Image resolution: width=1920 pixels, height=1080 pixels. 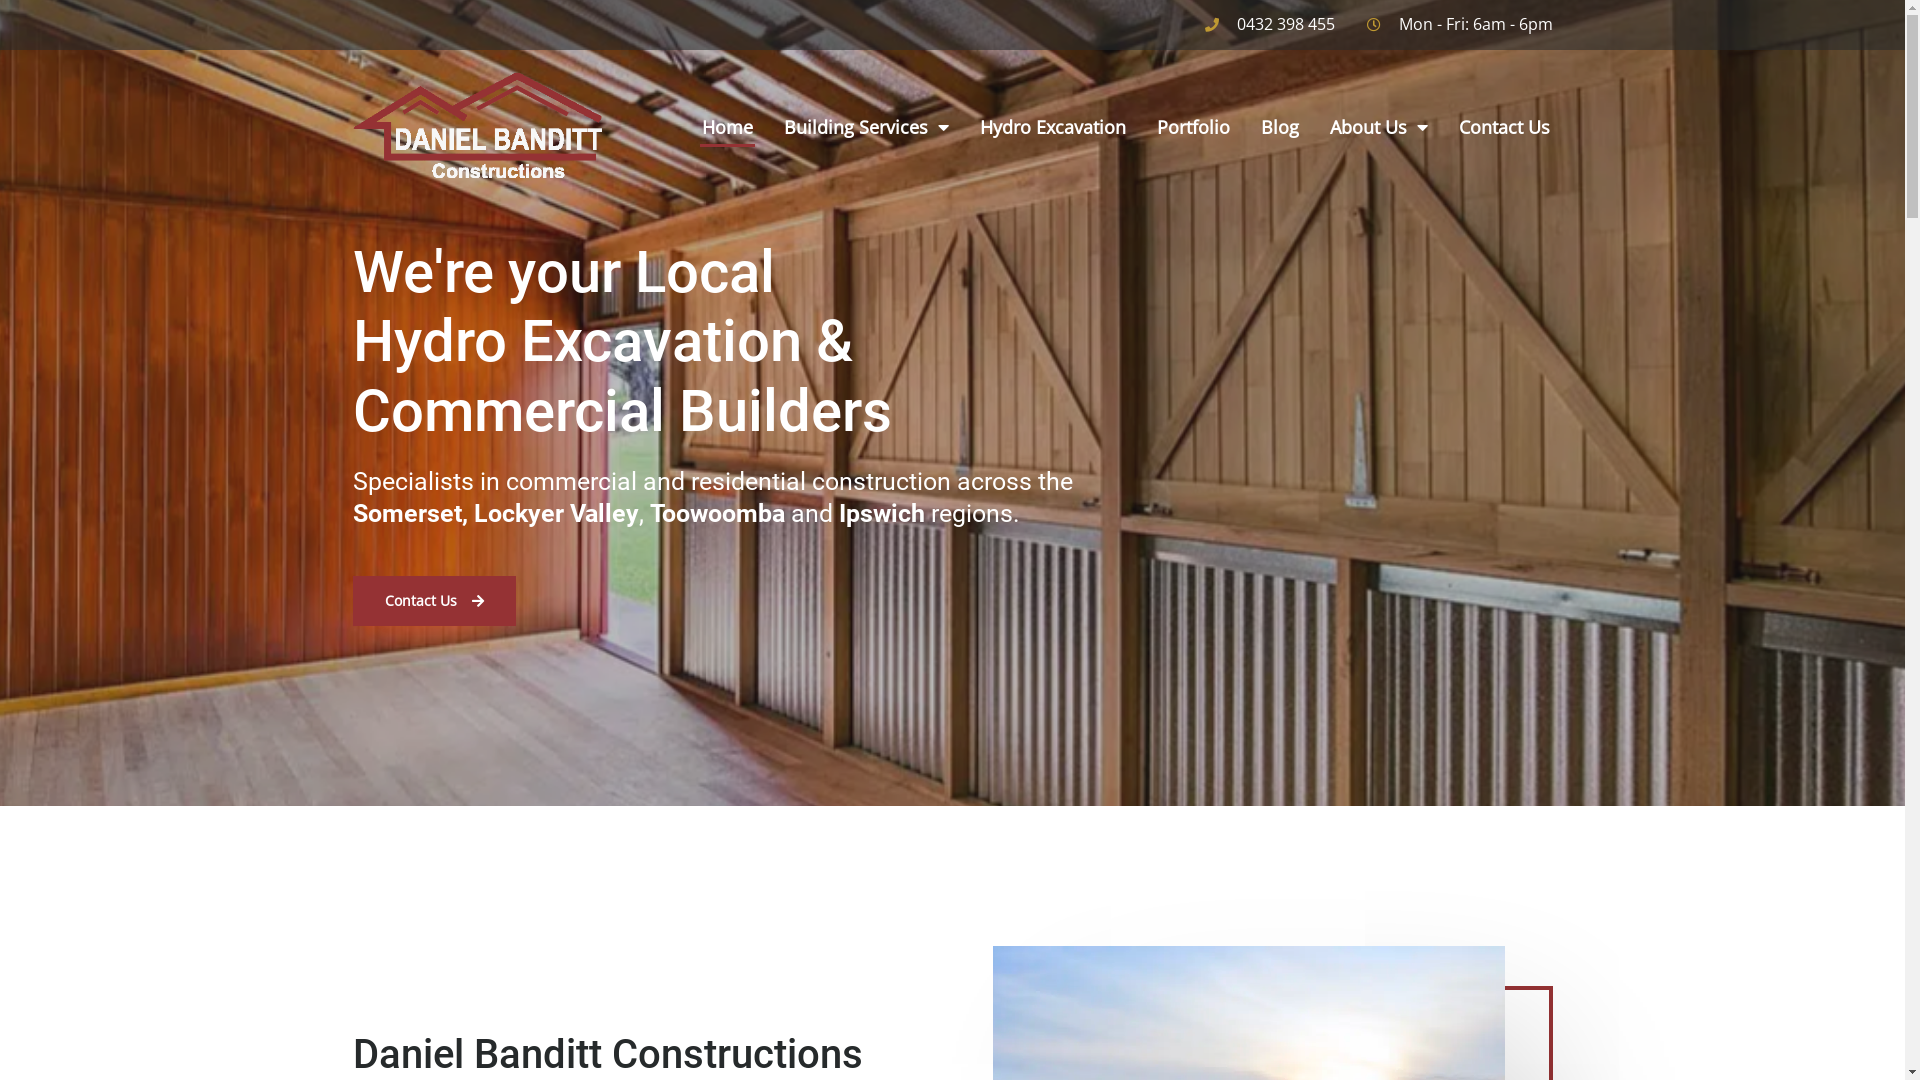 I want to click on Portfolio, so click(x=1194, y=127).